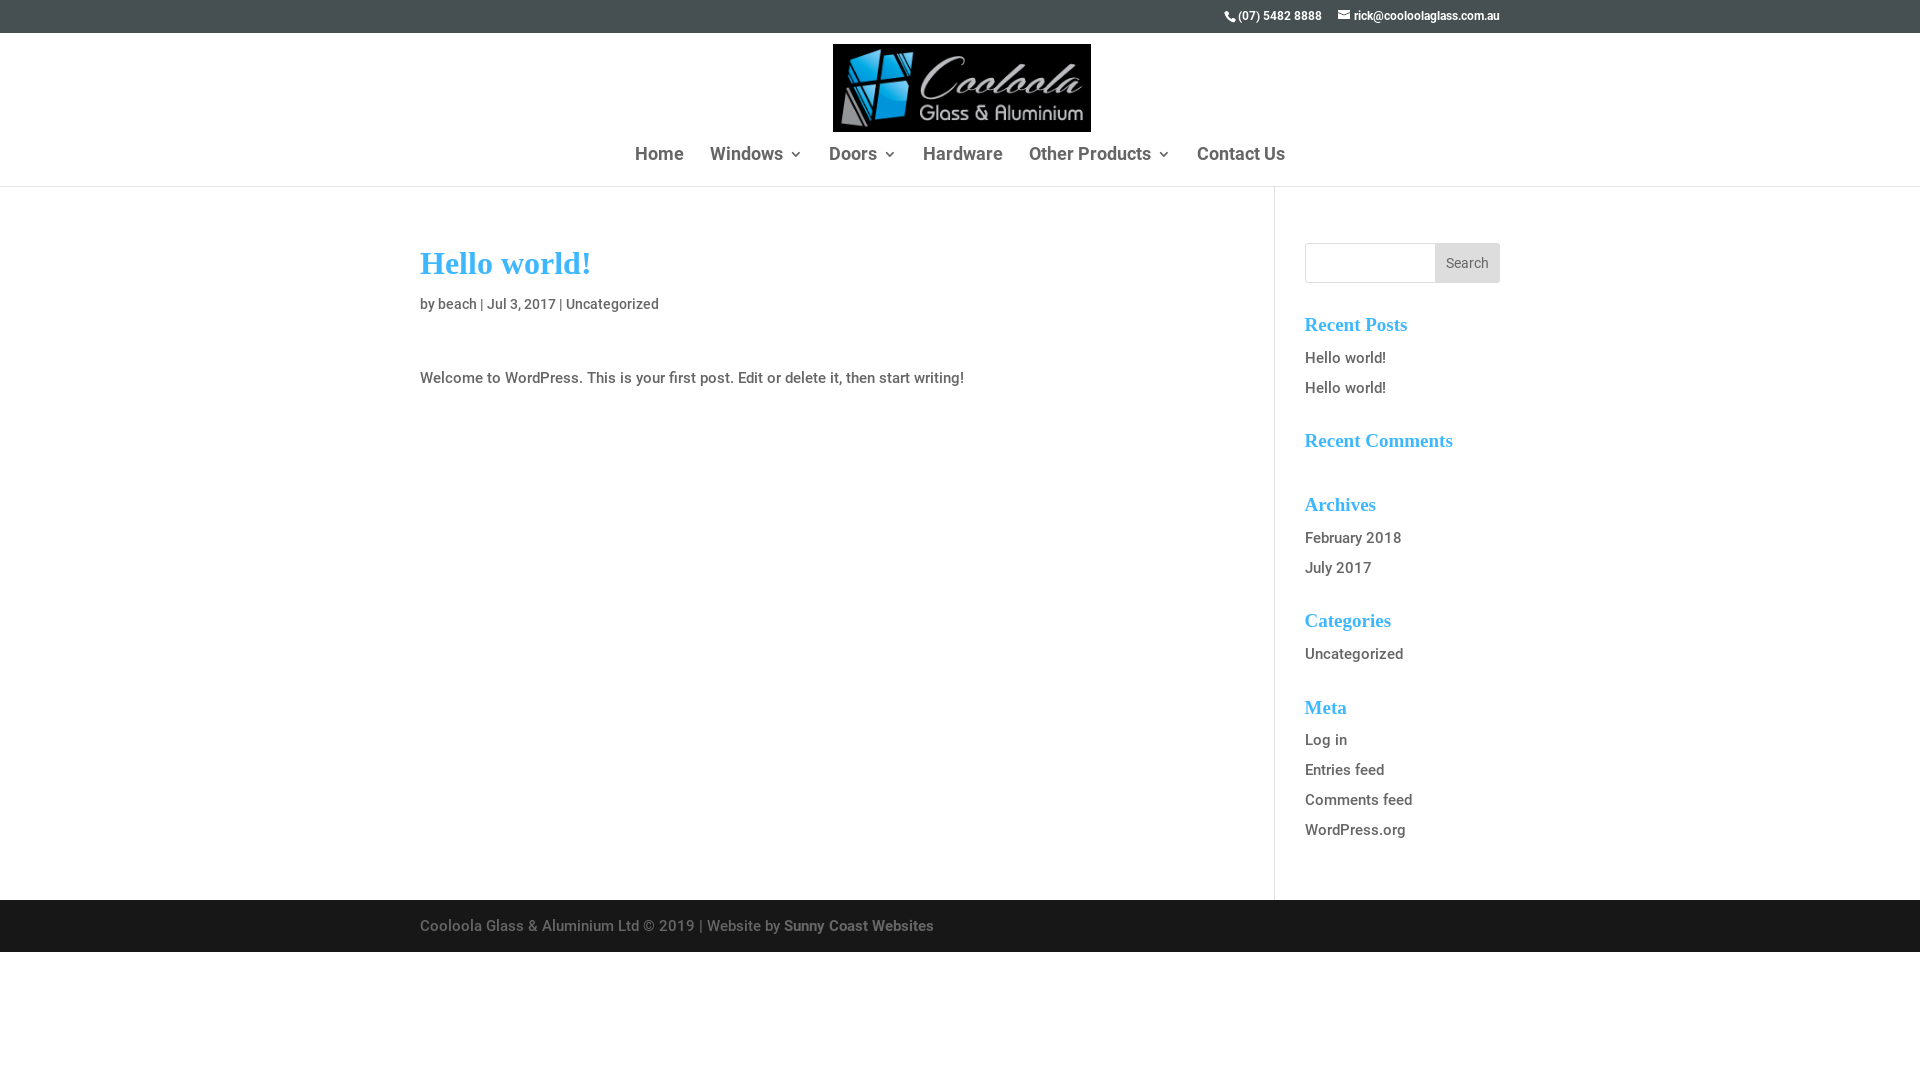 The image size is (1920, 1080). Describe the element at coordinates (962, 164) in the screenshot. I see `Hardware` at that location.